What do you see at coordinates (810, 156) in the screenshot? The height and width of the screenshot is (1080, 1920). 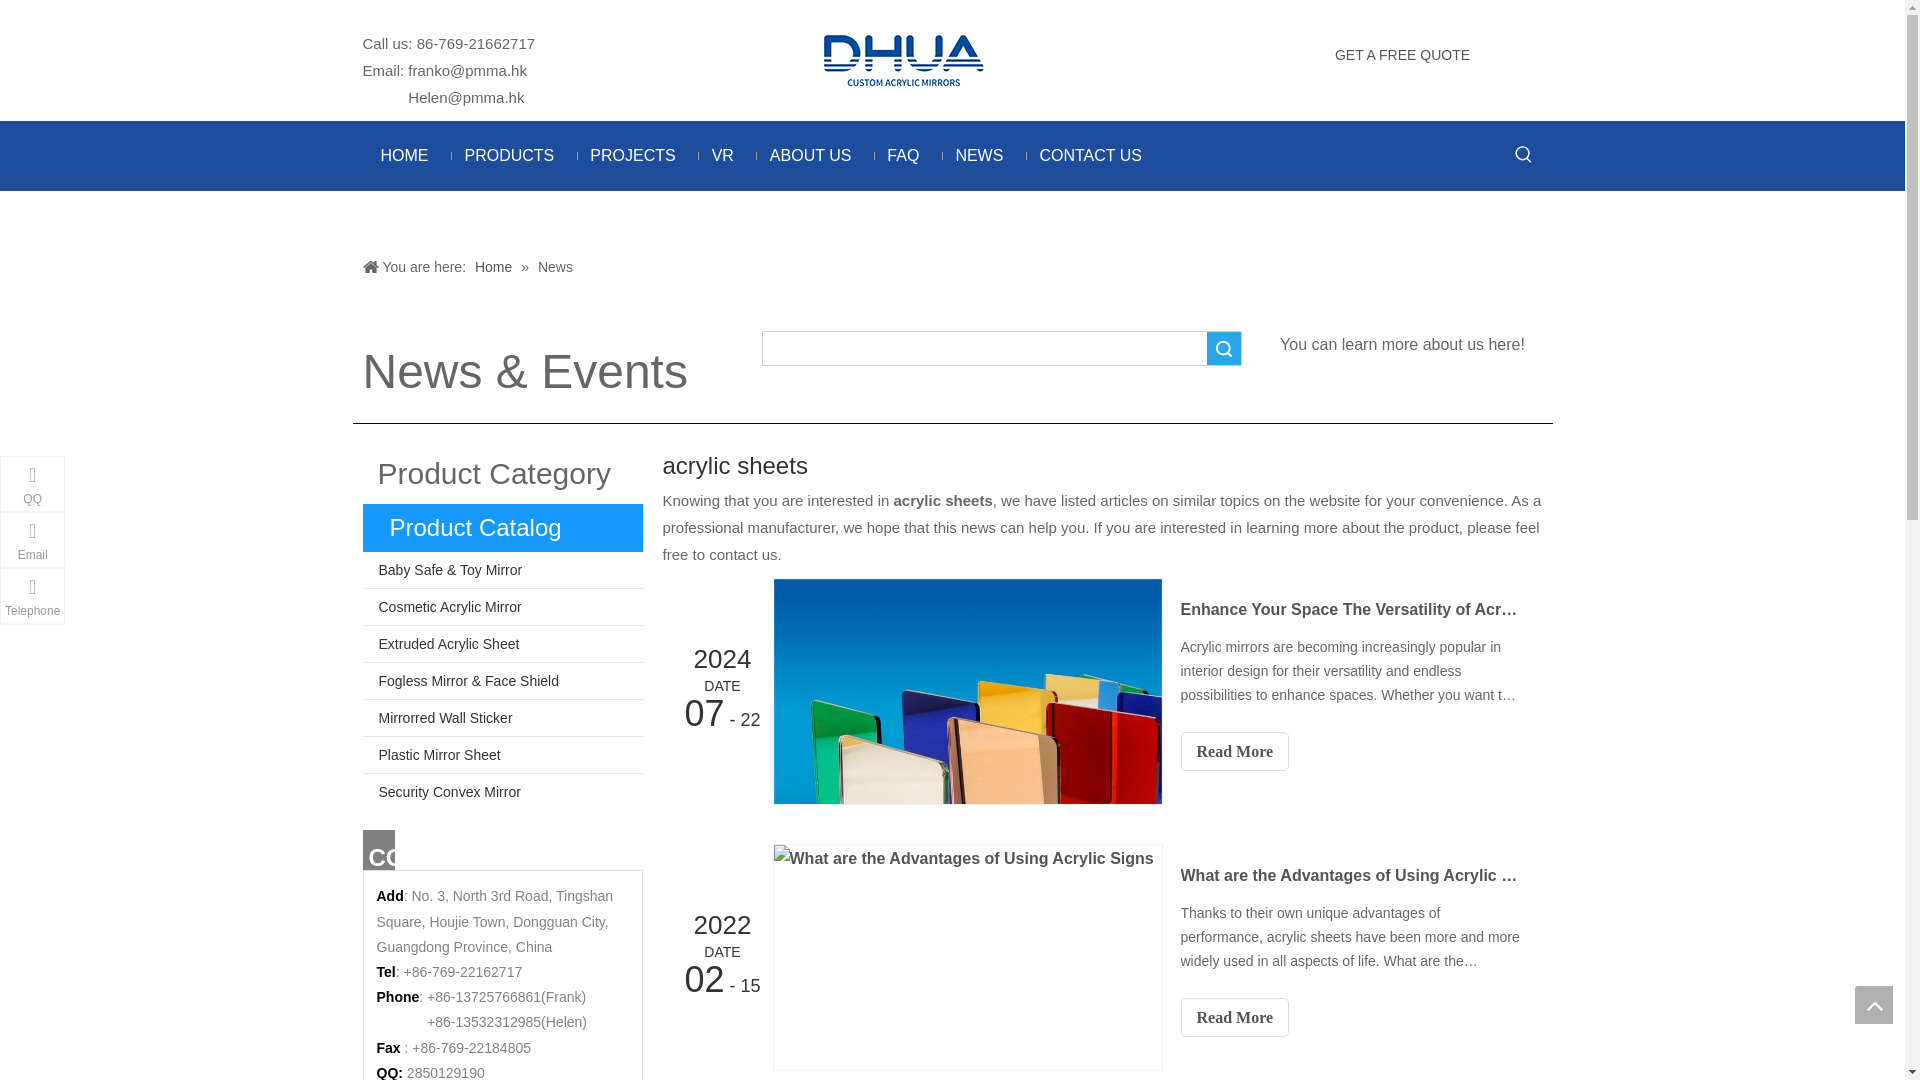 I see `ABOUT US` at bounding box center [810, 156].